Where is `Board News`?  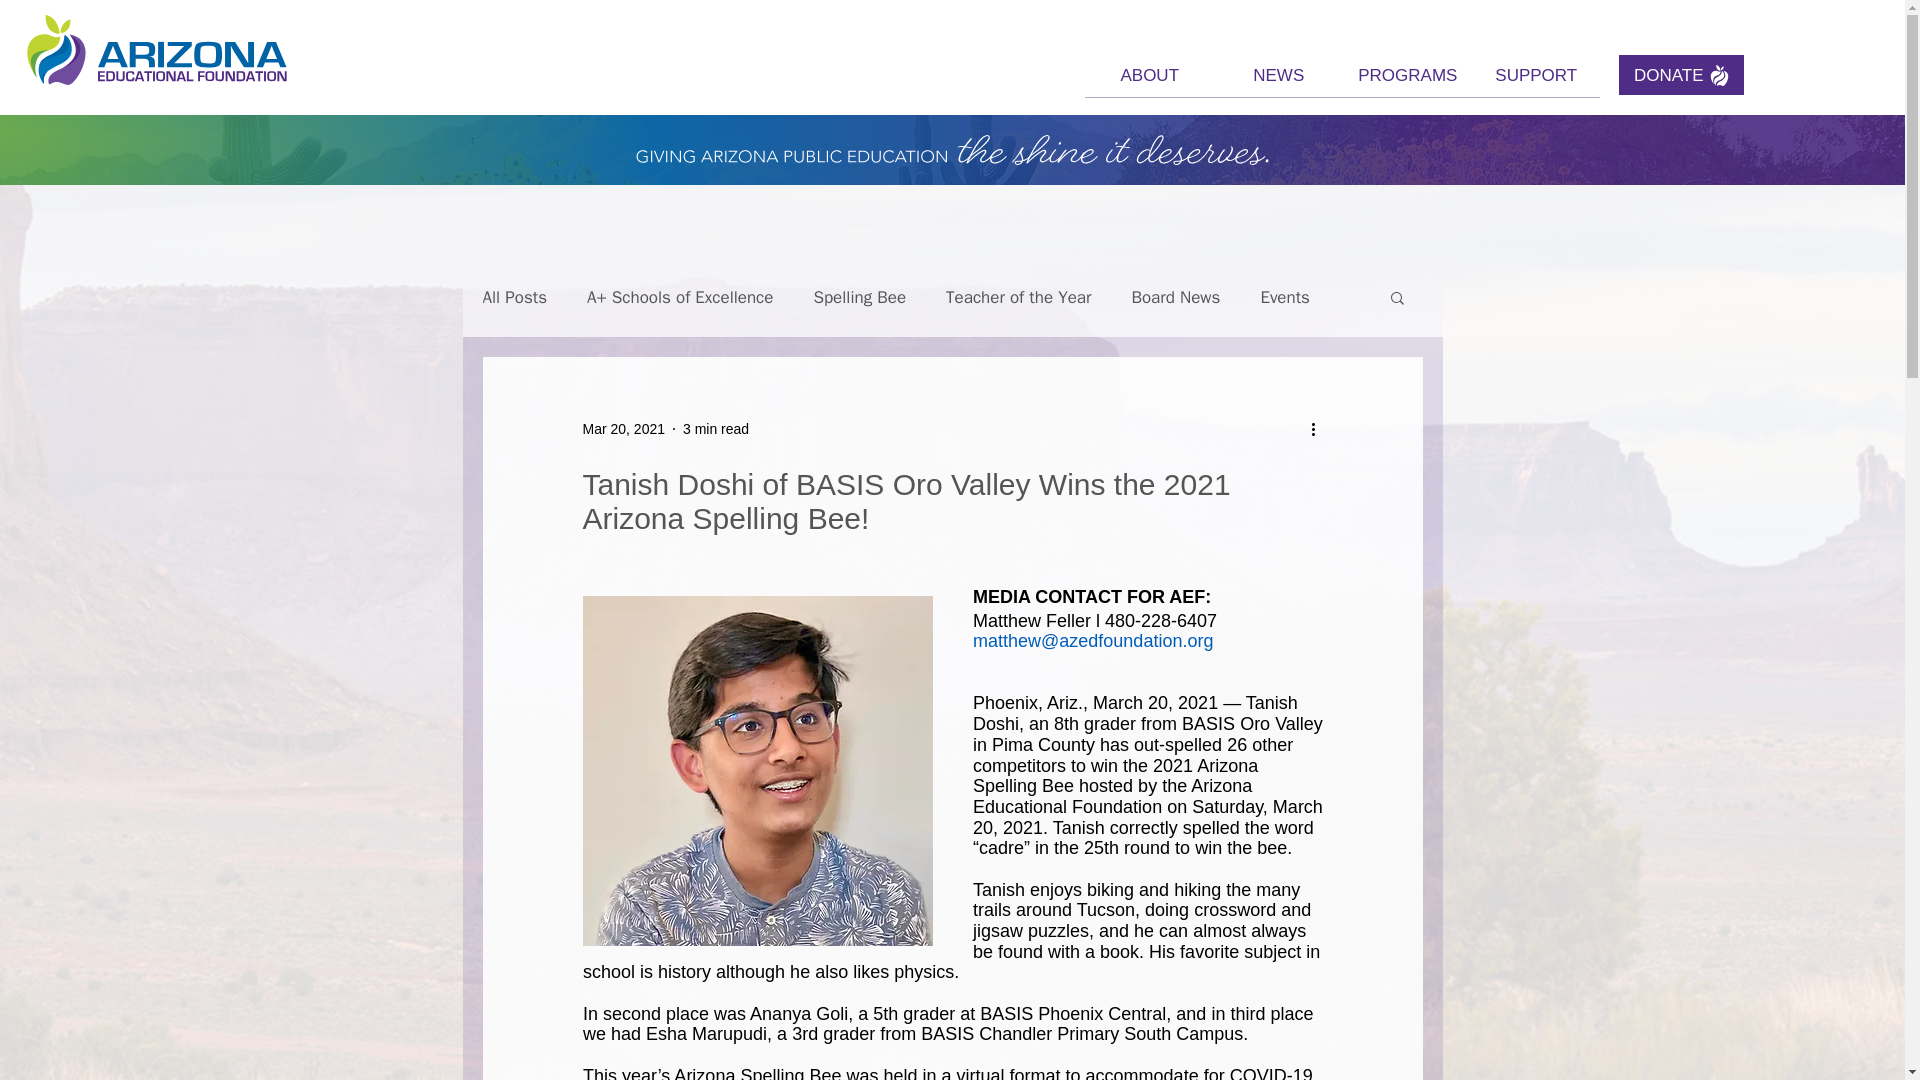
Board News is located at coordinates (1174, 297).